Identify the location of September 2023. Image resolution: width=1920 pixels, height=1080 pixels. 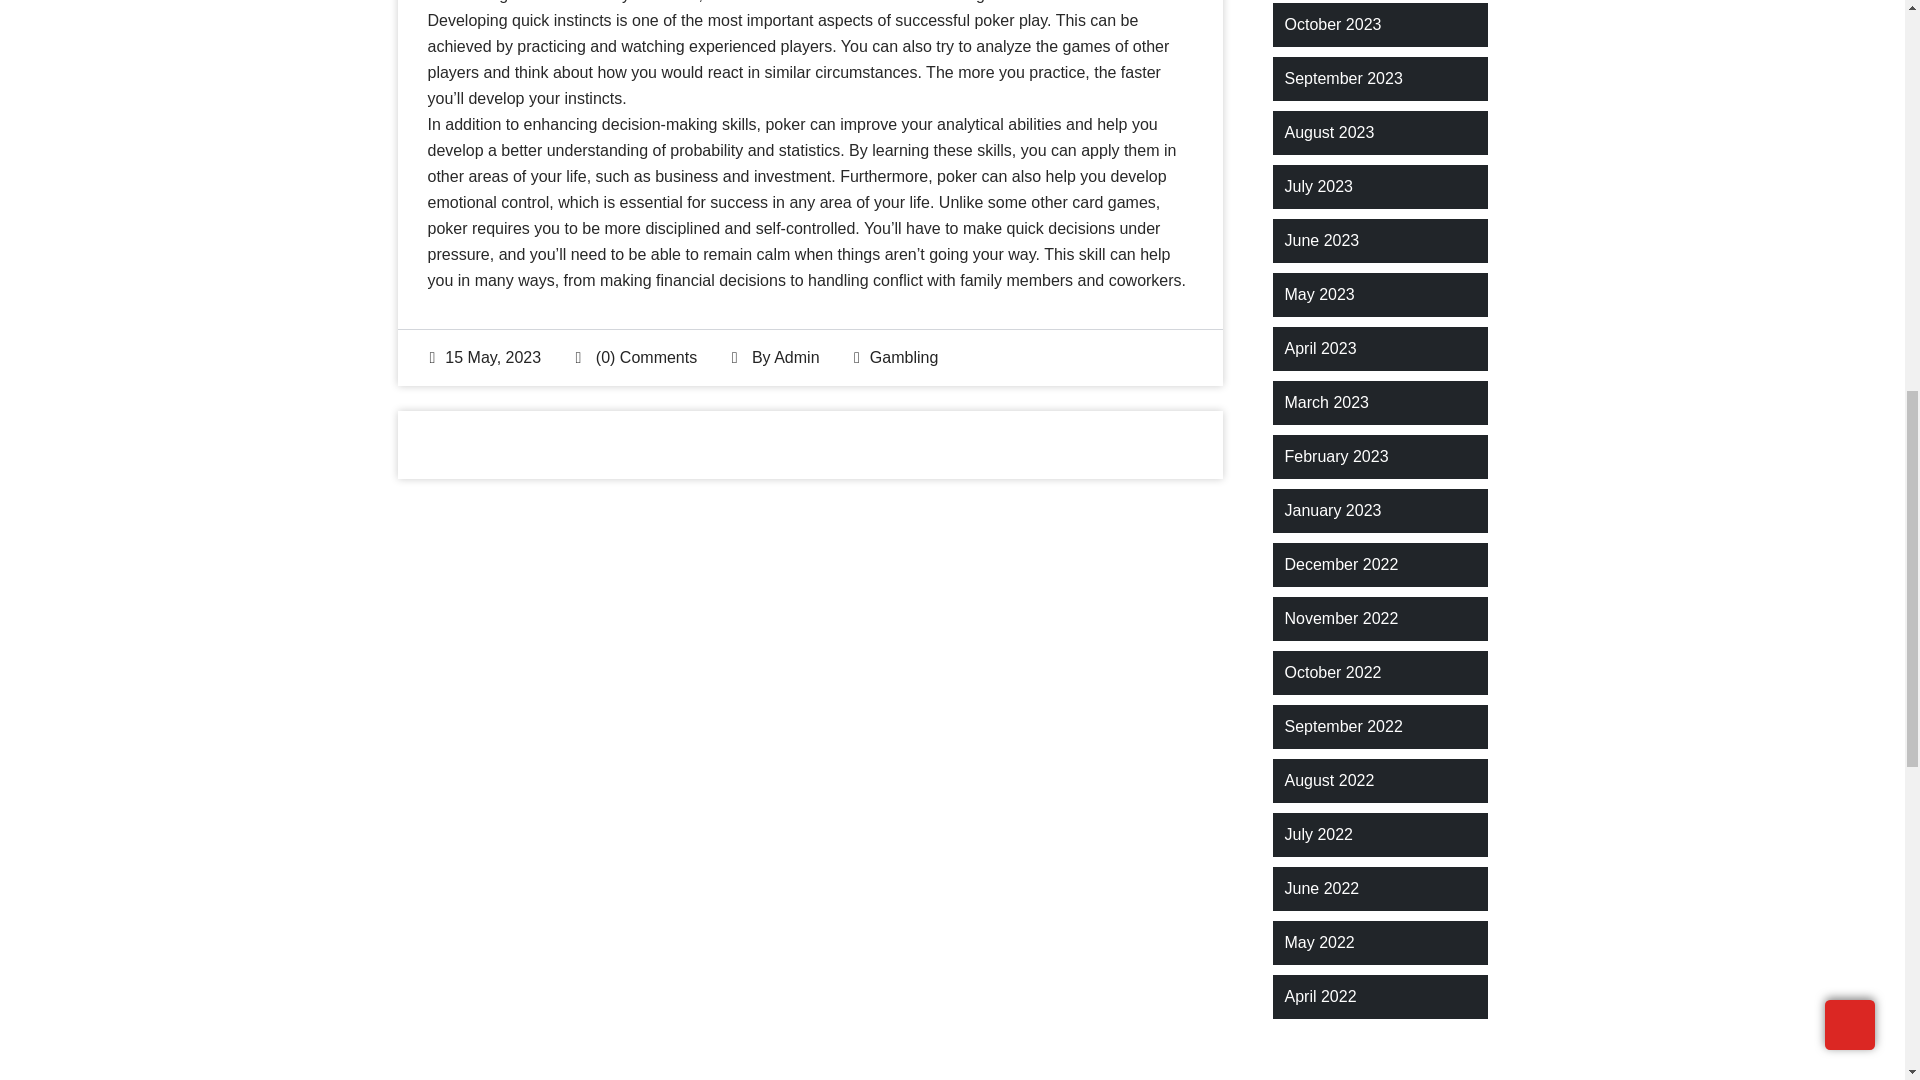
(1342, 78).